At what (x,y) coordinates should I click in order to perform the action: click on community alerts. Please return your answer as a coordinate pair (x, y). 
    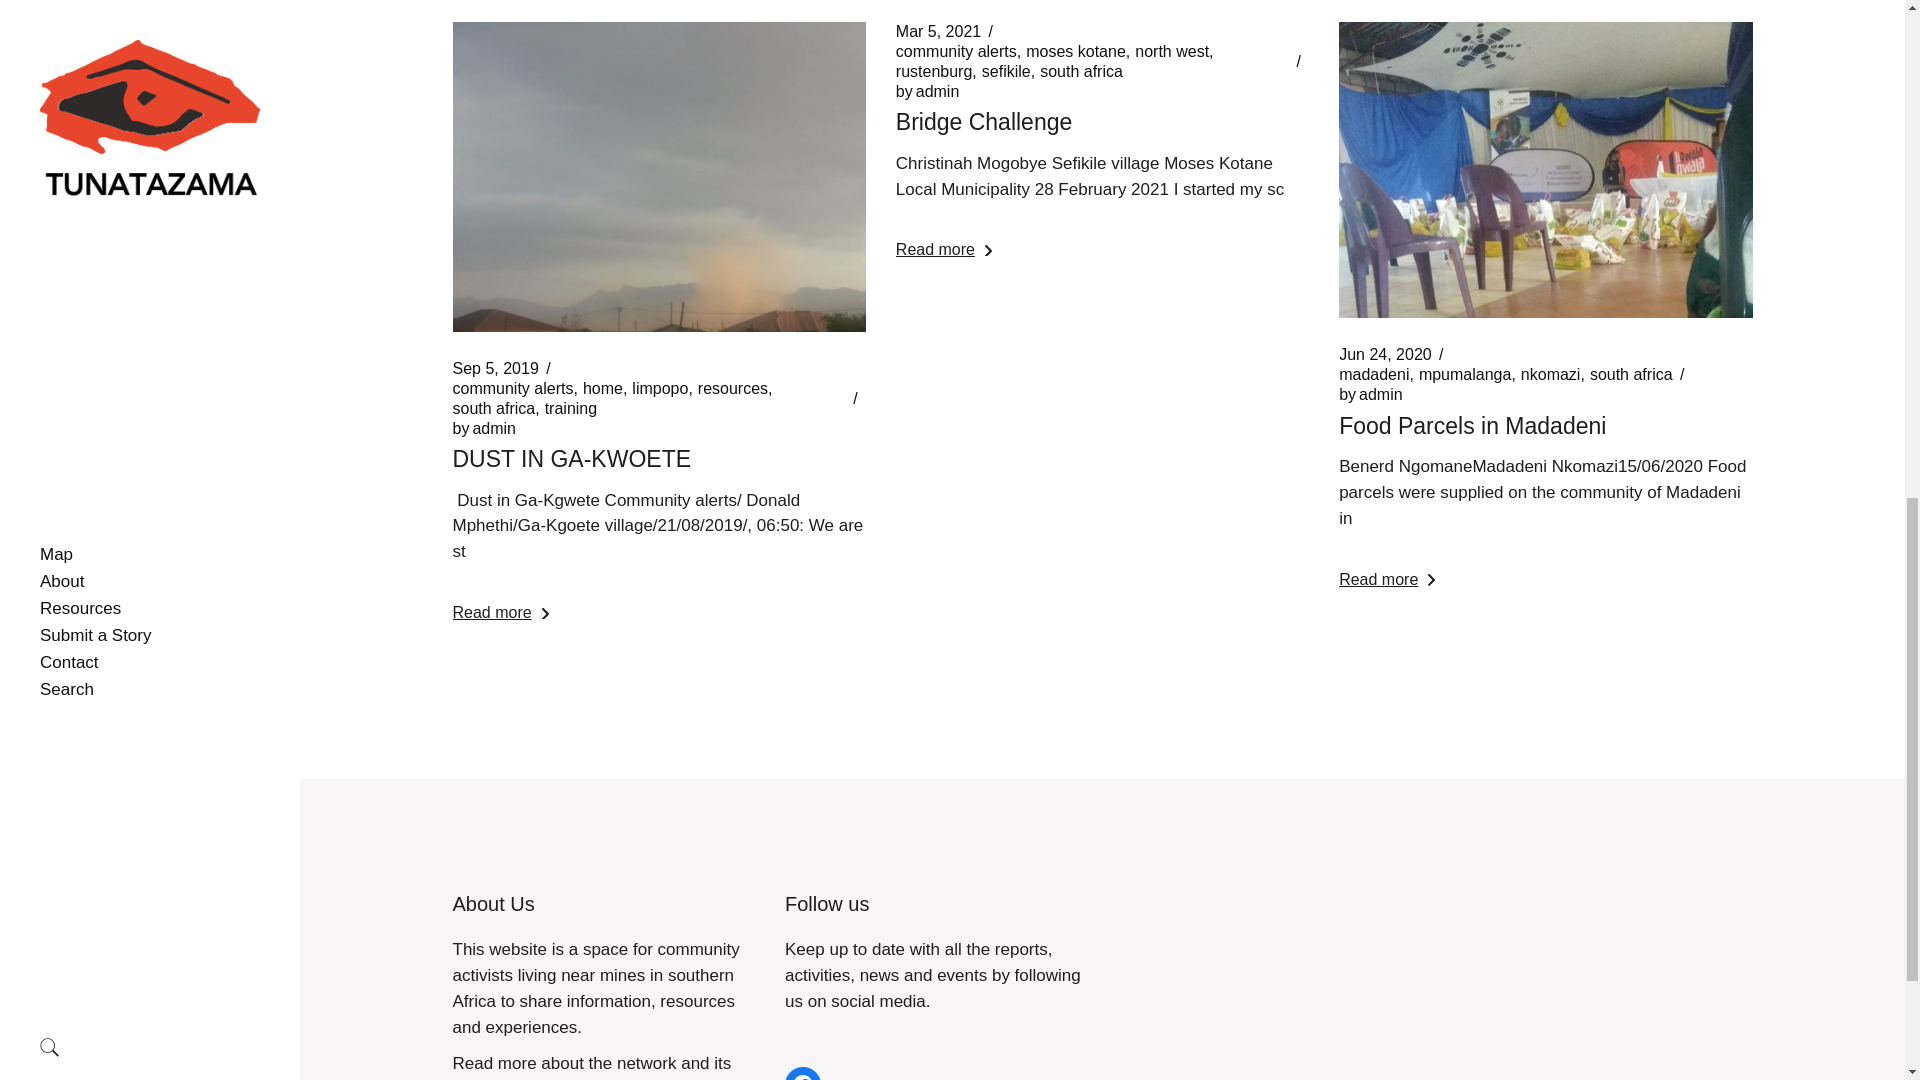
    Looking at the image, I should click on (956, 52).